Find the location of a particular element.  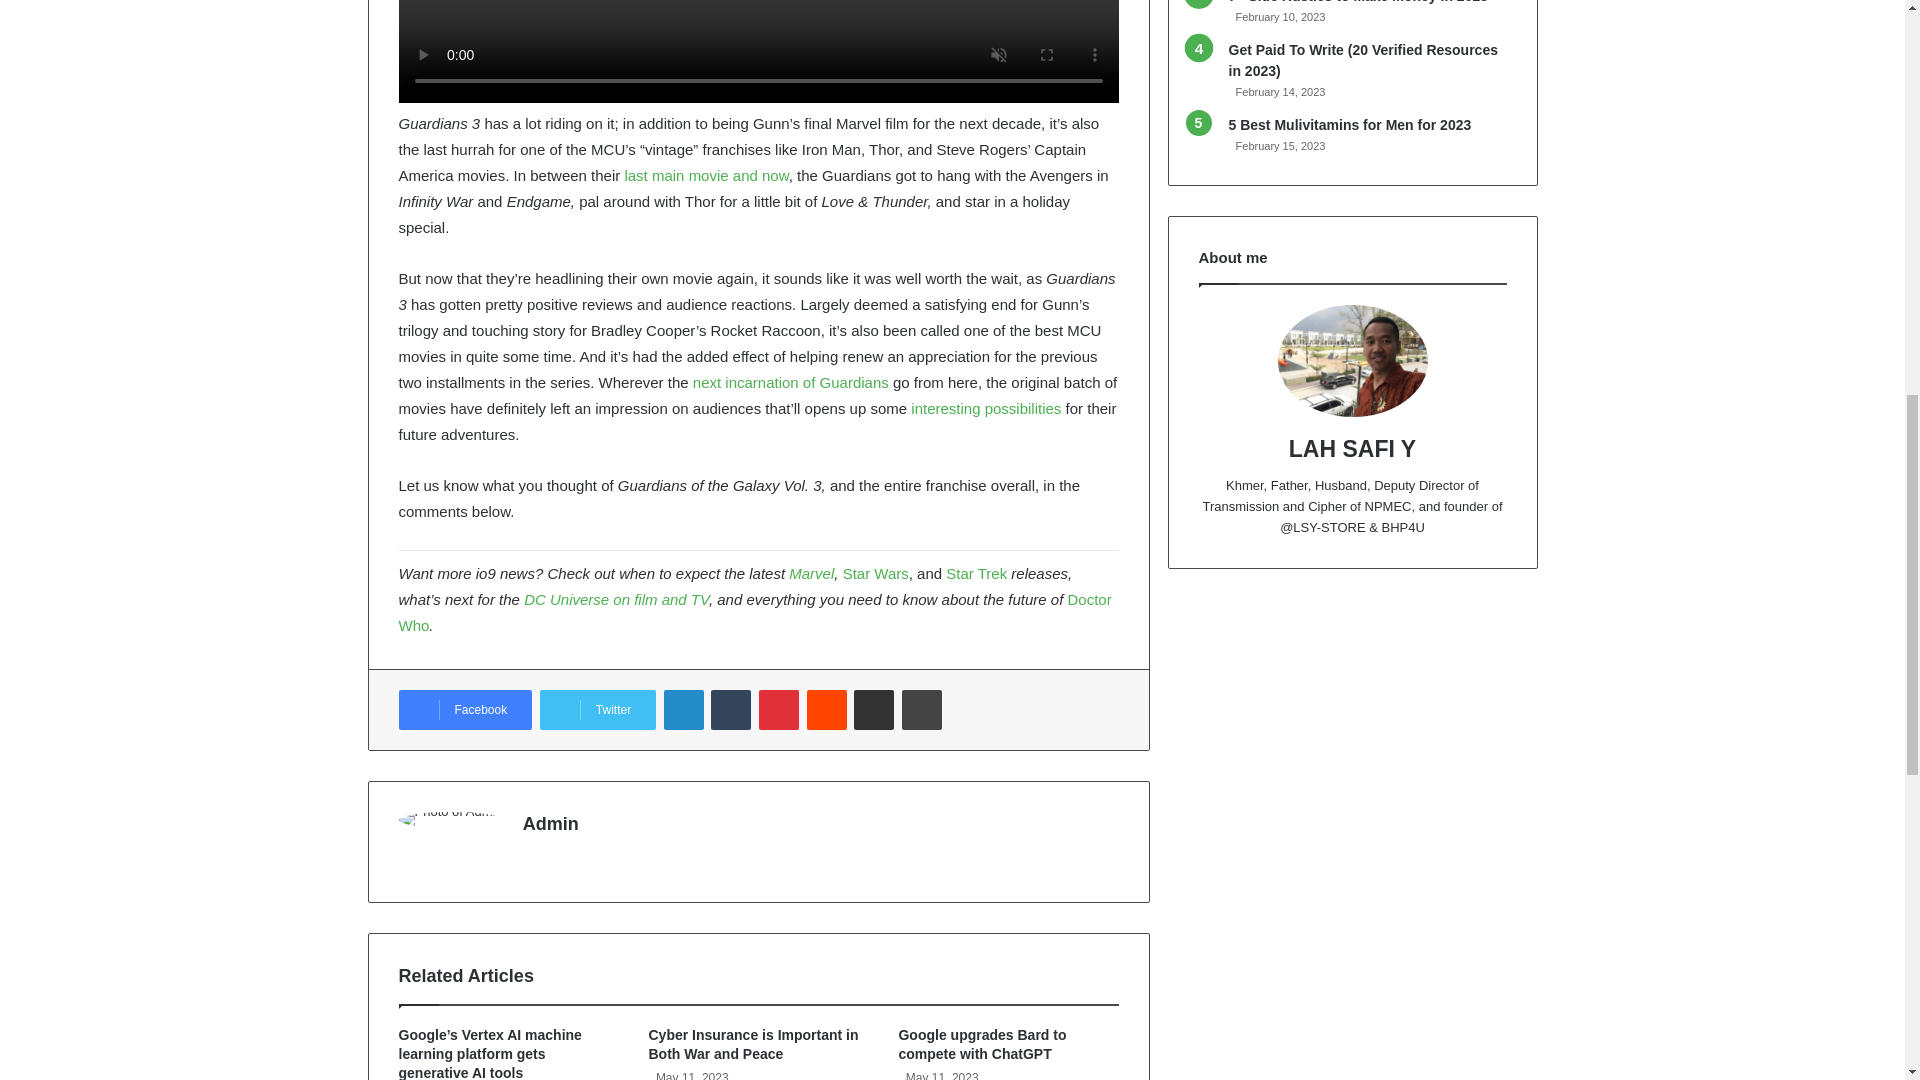

next incarnation of Guardians is located at coordinates (790, 382).